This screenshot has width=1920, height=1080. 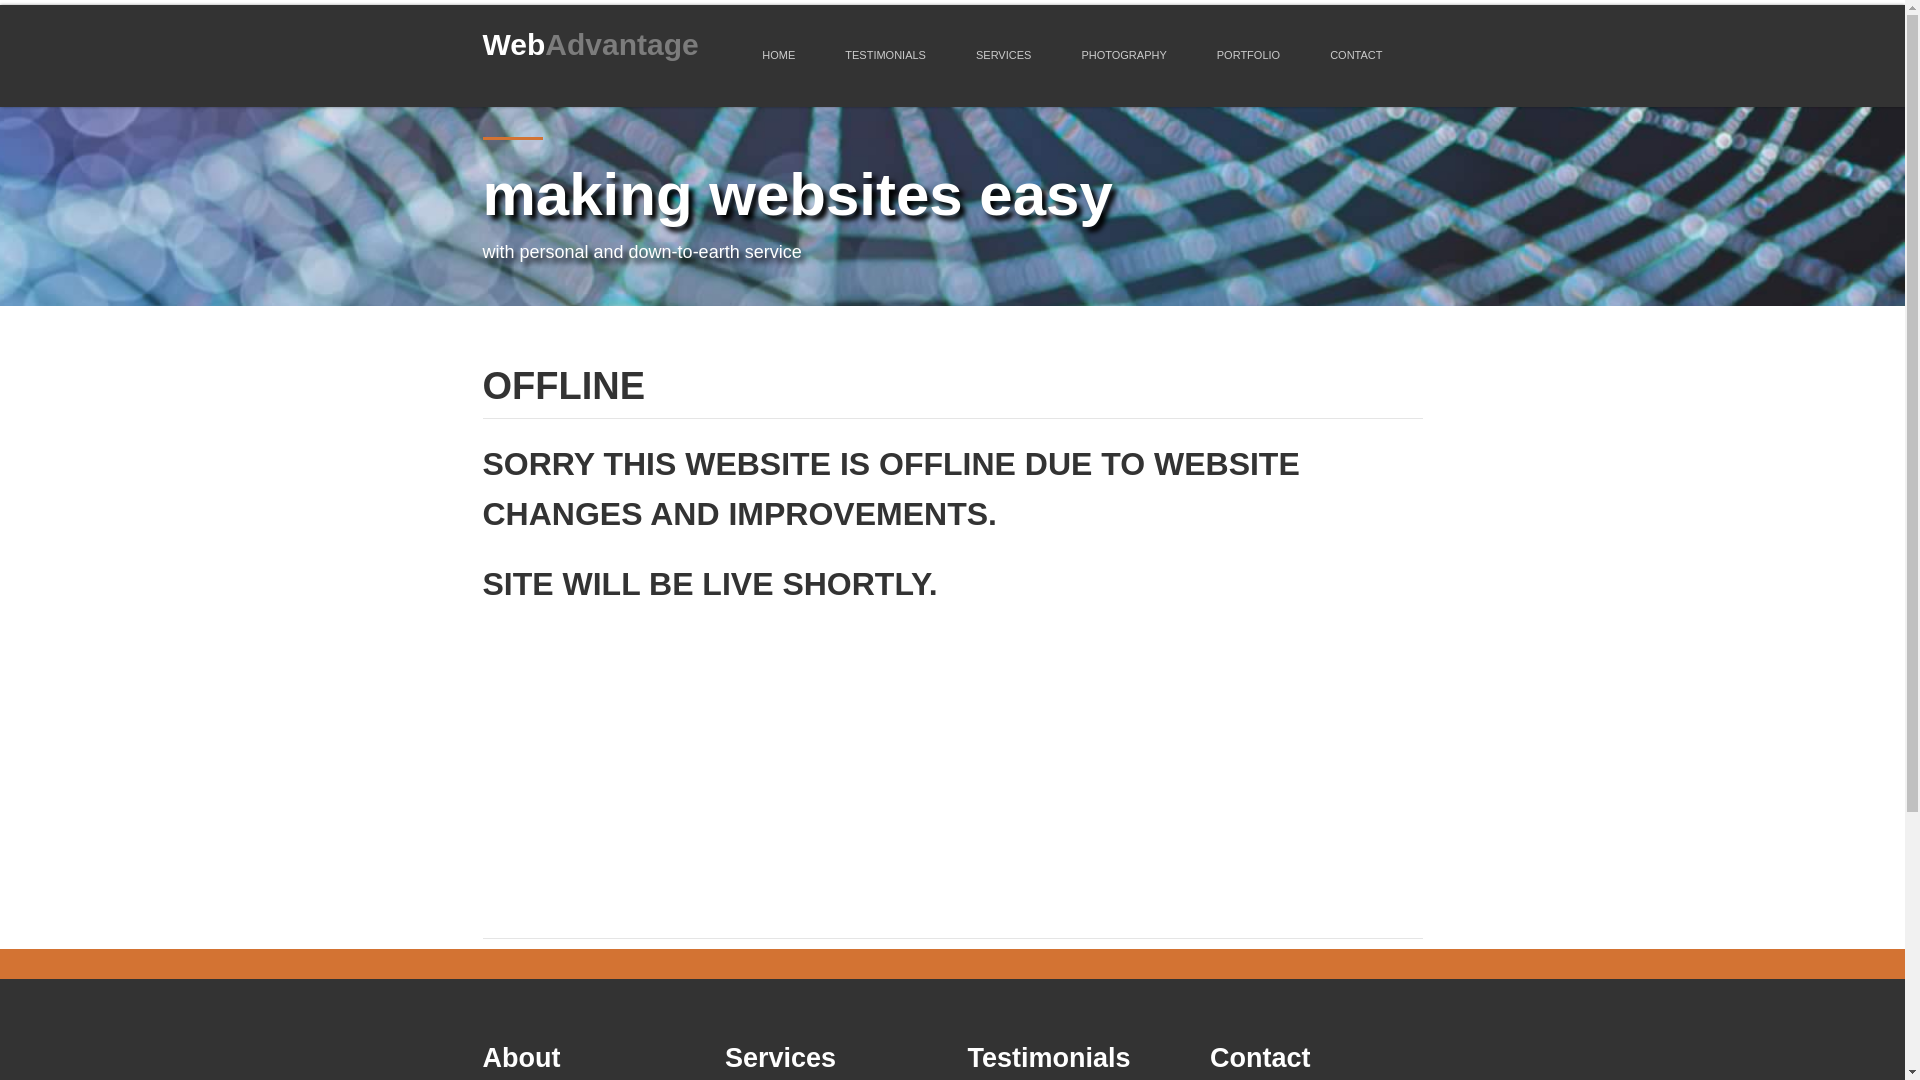 I want to click on HOME, so click(x=778, y=55).